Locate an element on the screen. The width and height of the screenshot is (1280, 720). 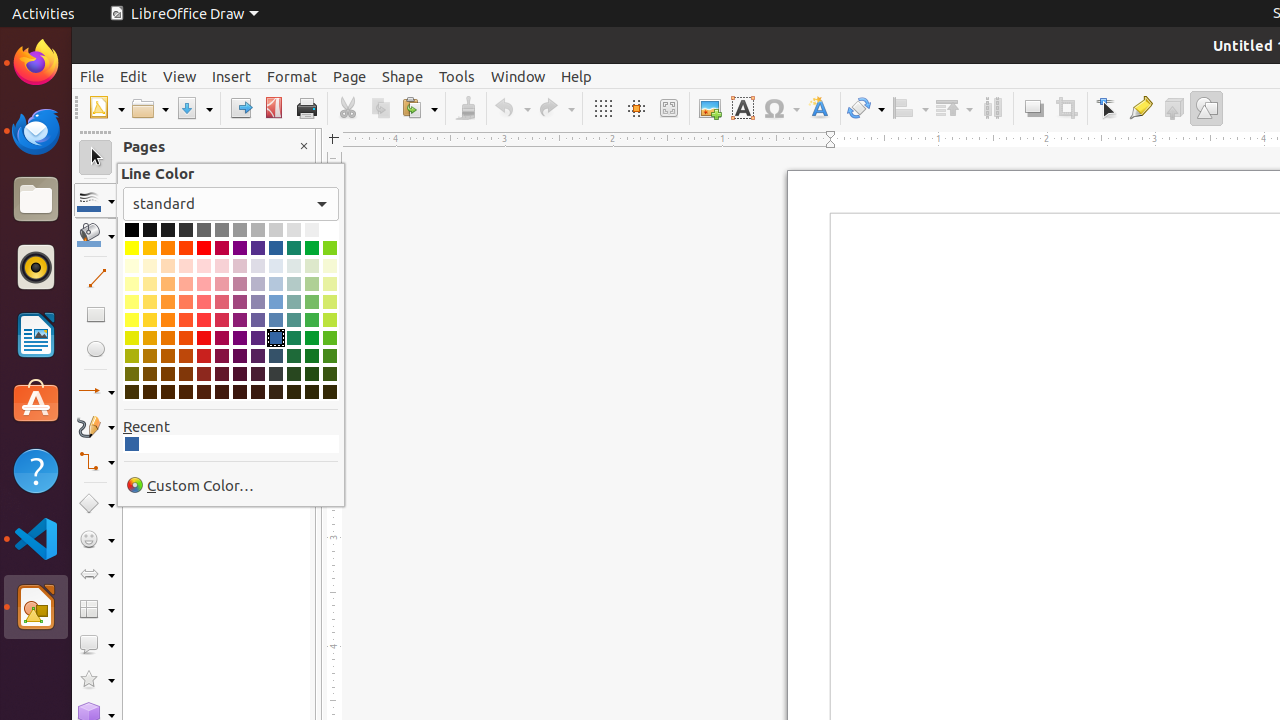
Light Orange 4 is located at coordinates (168, 266).